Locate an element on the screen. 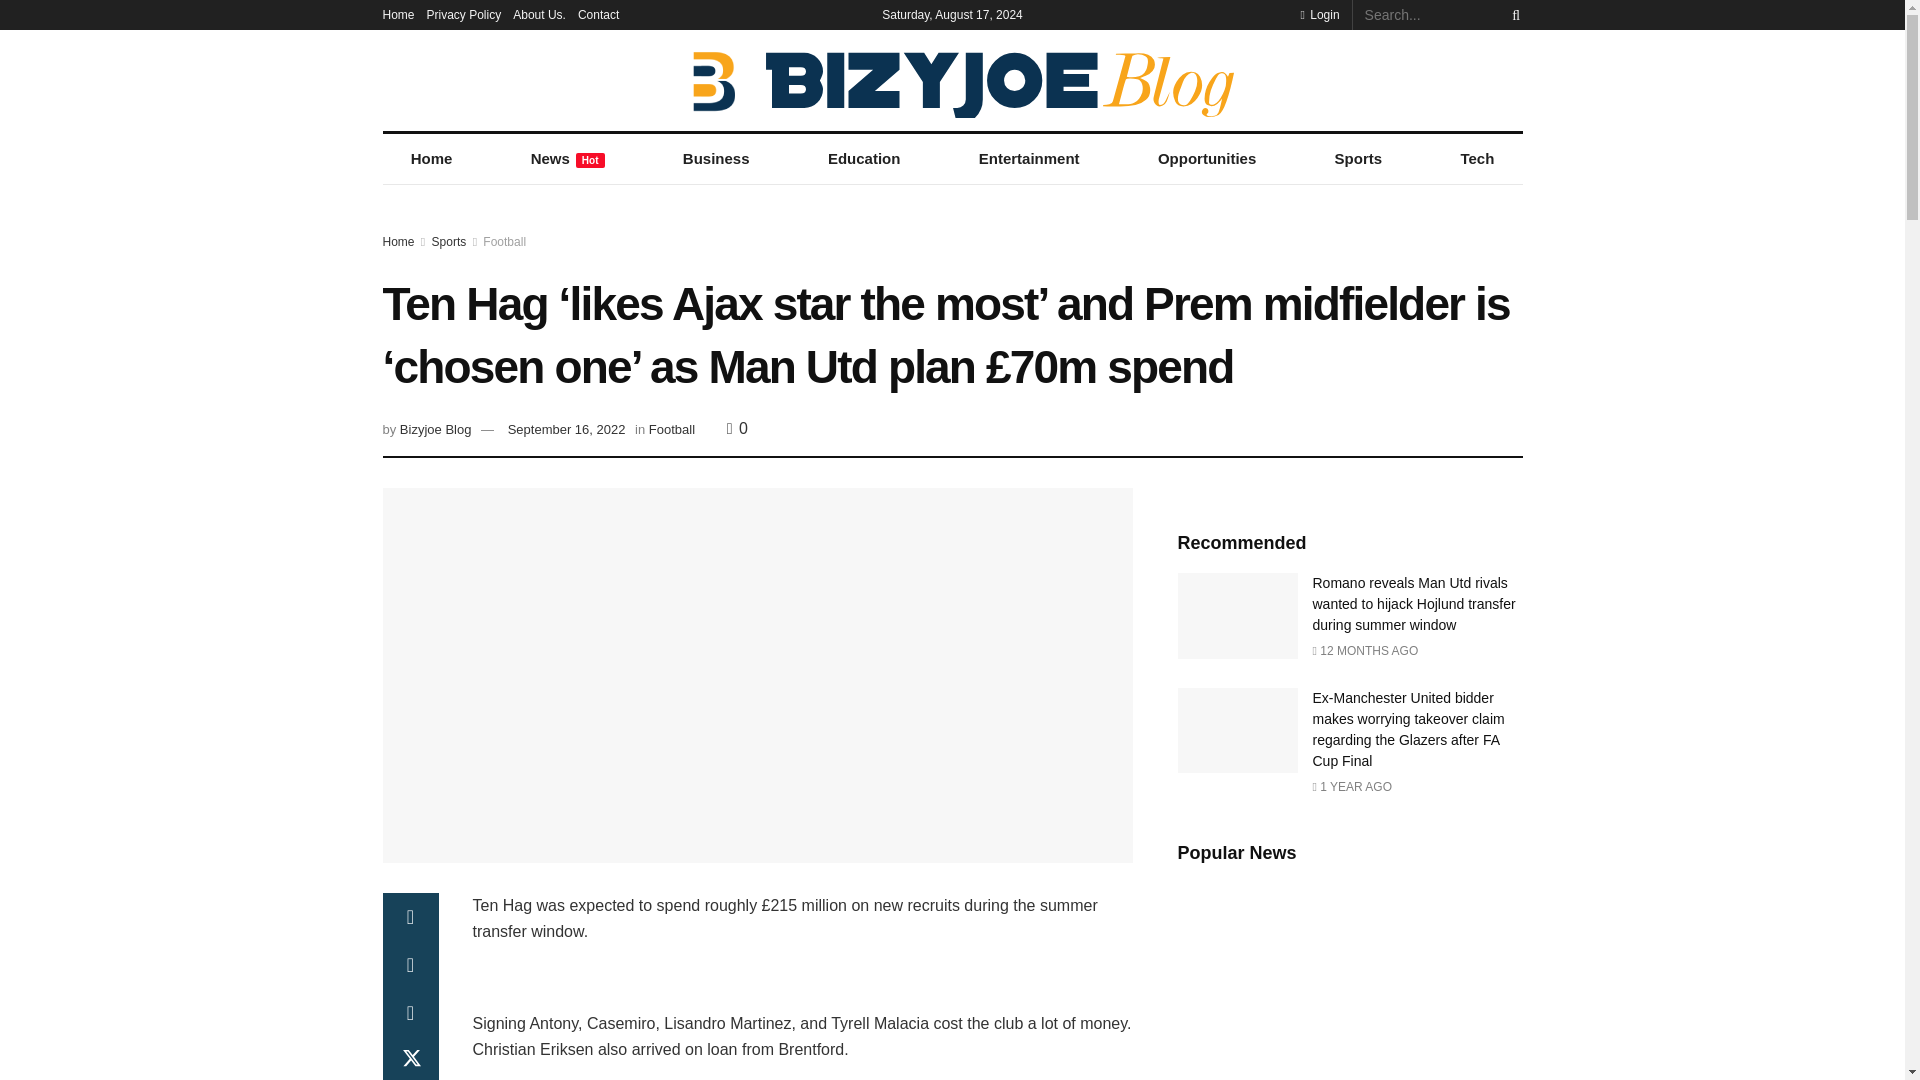 The height and width of the screenshot is (1080, 1920). Business is located at coordinates (716, 158).